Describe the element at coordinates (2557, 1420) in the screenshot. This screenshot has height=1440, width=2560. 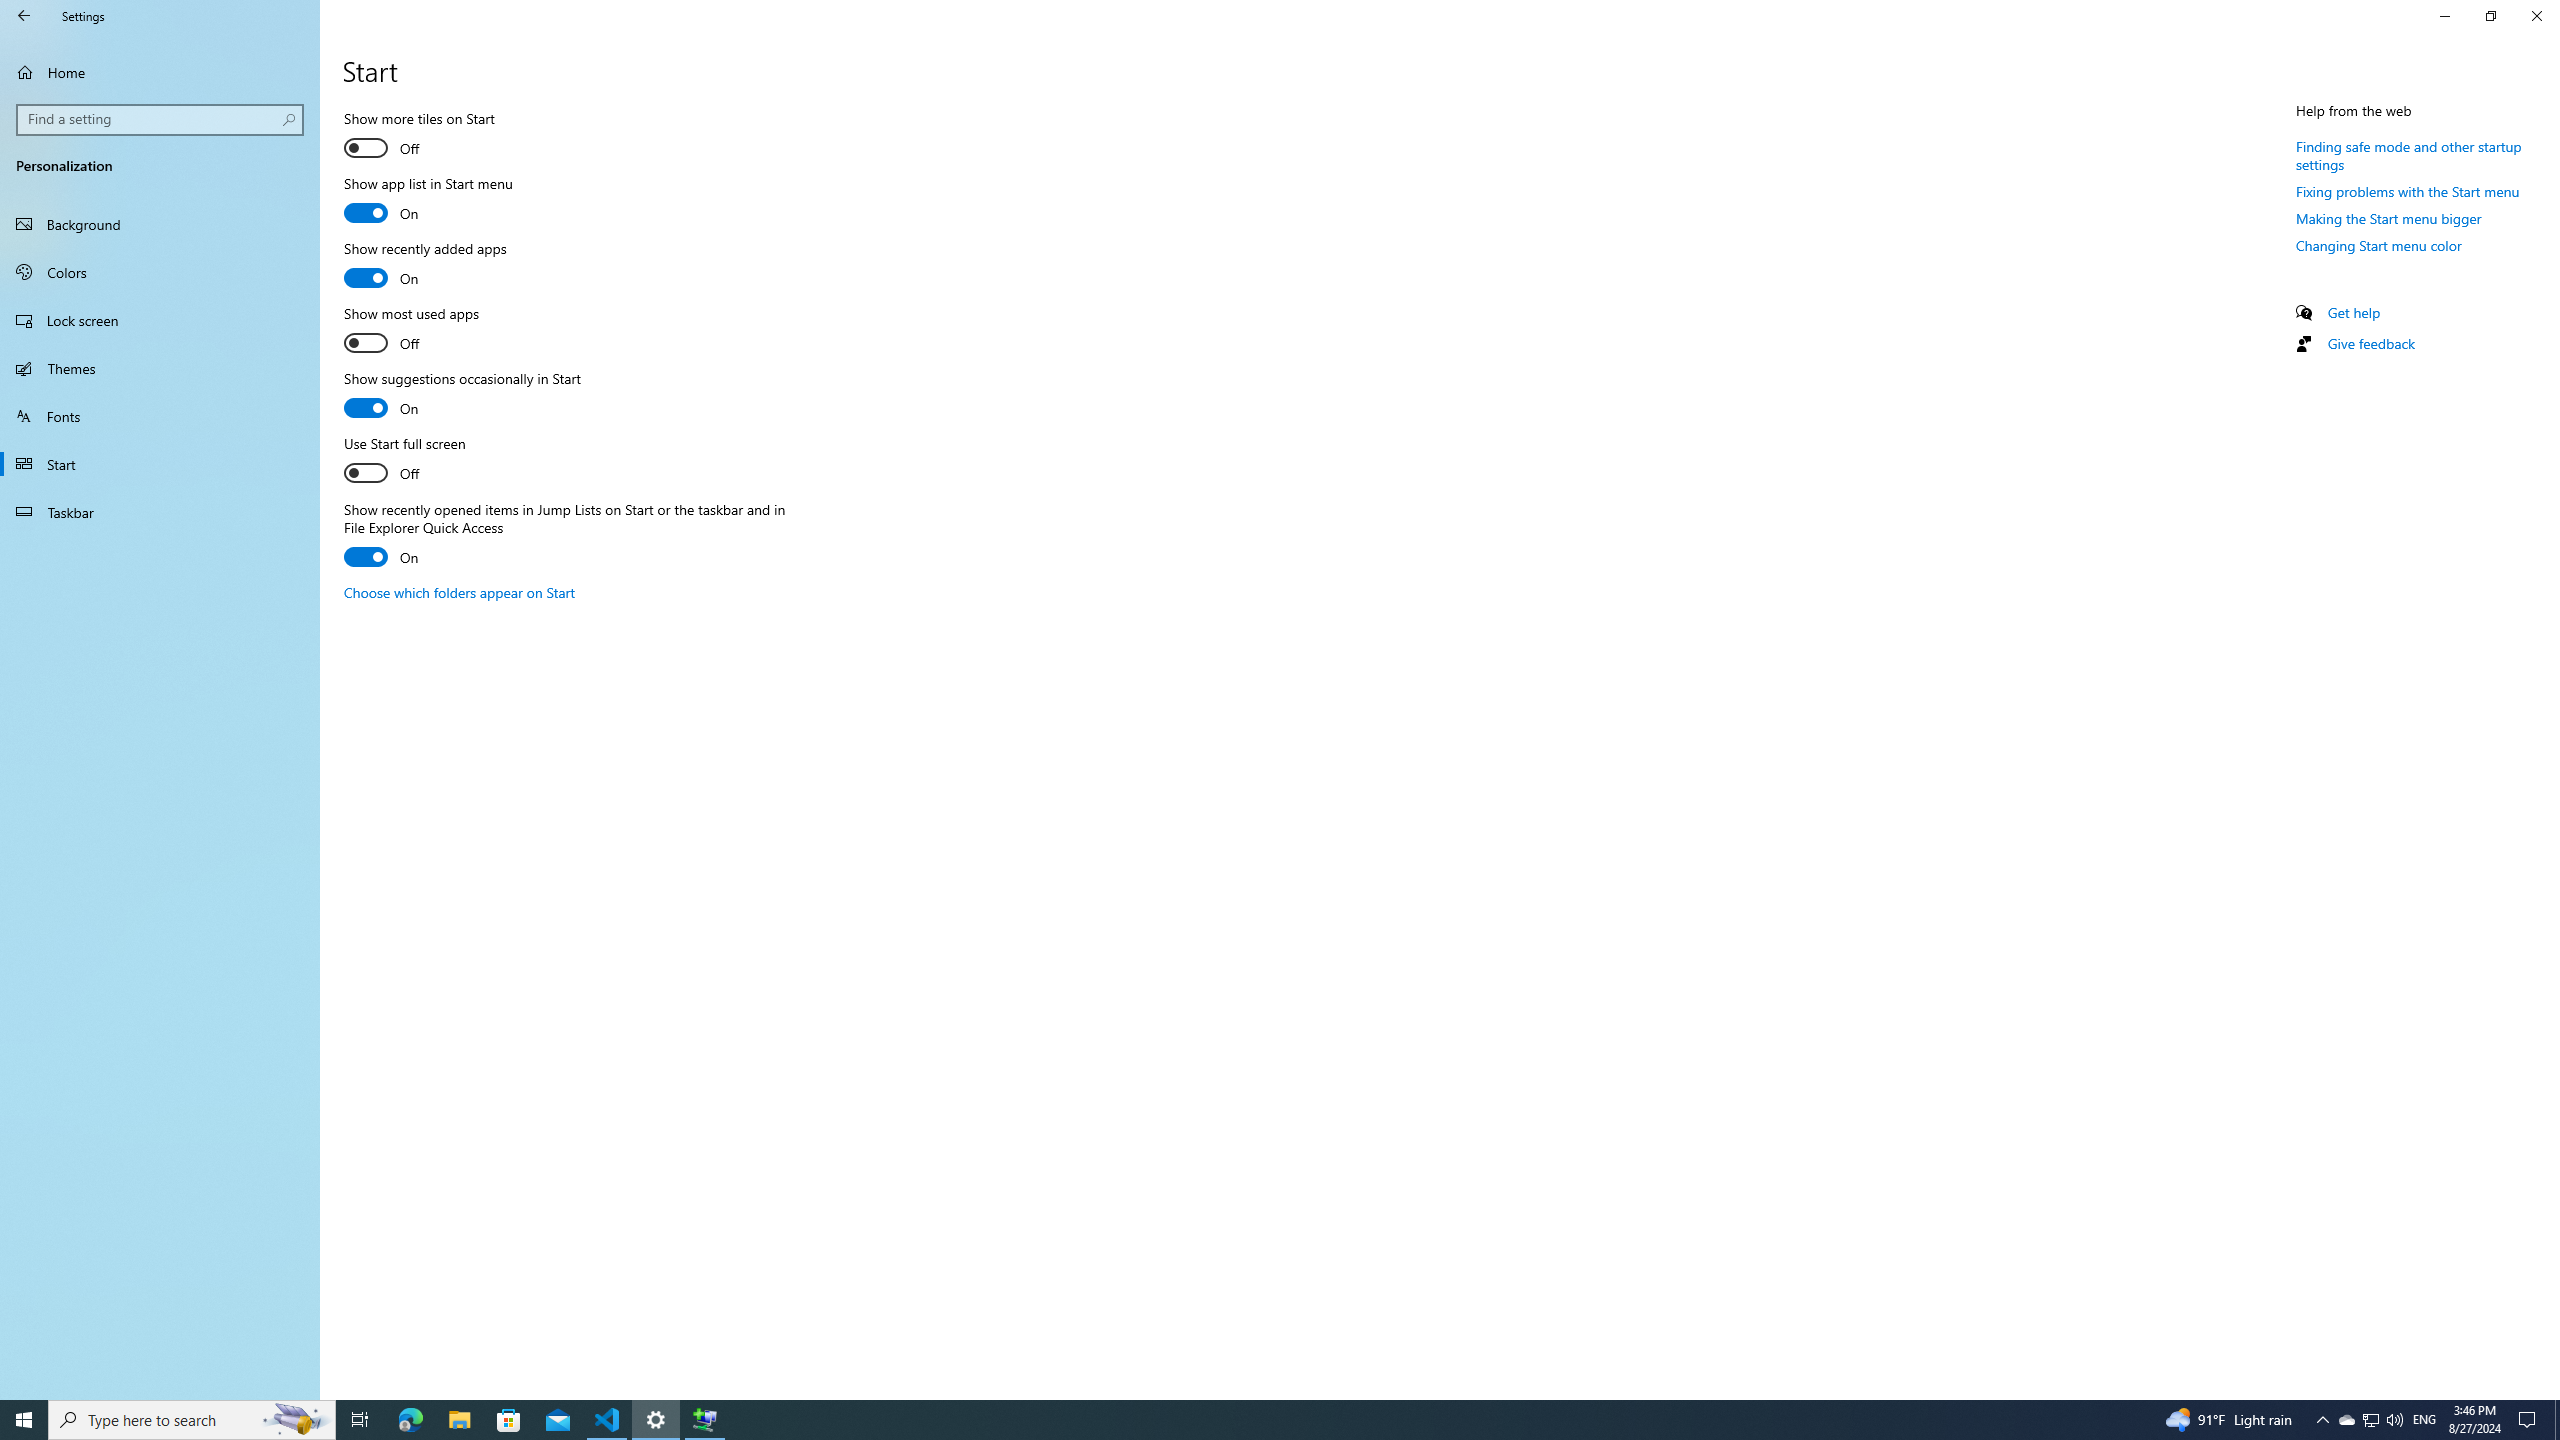
I see `Show desktop` at that location.